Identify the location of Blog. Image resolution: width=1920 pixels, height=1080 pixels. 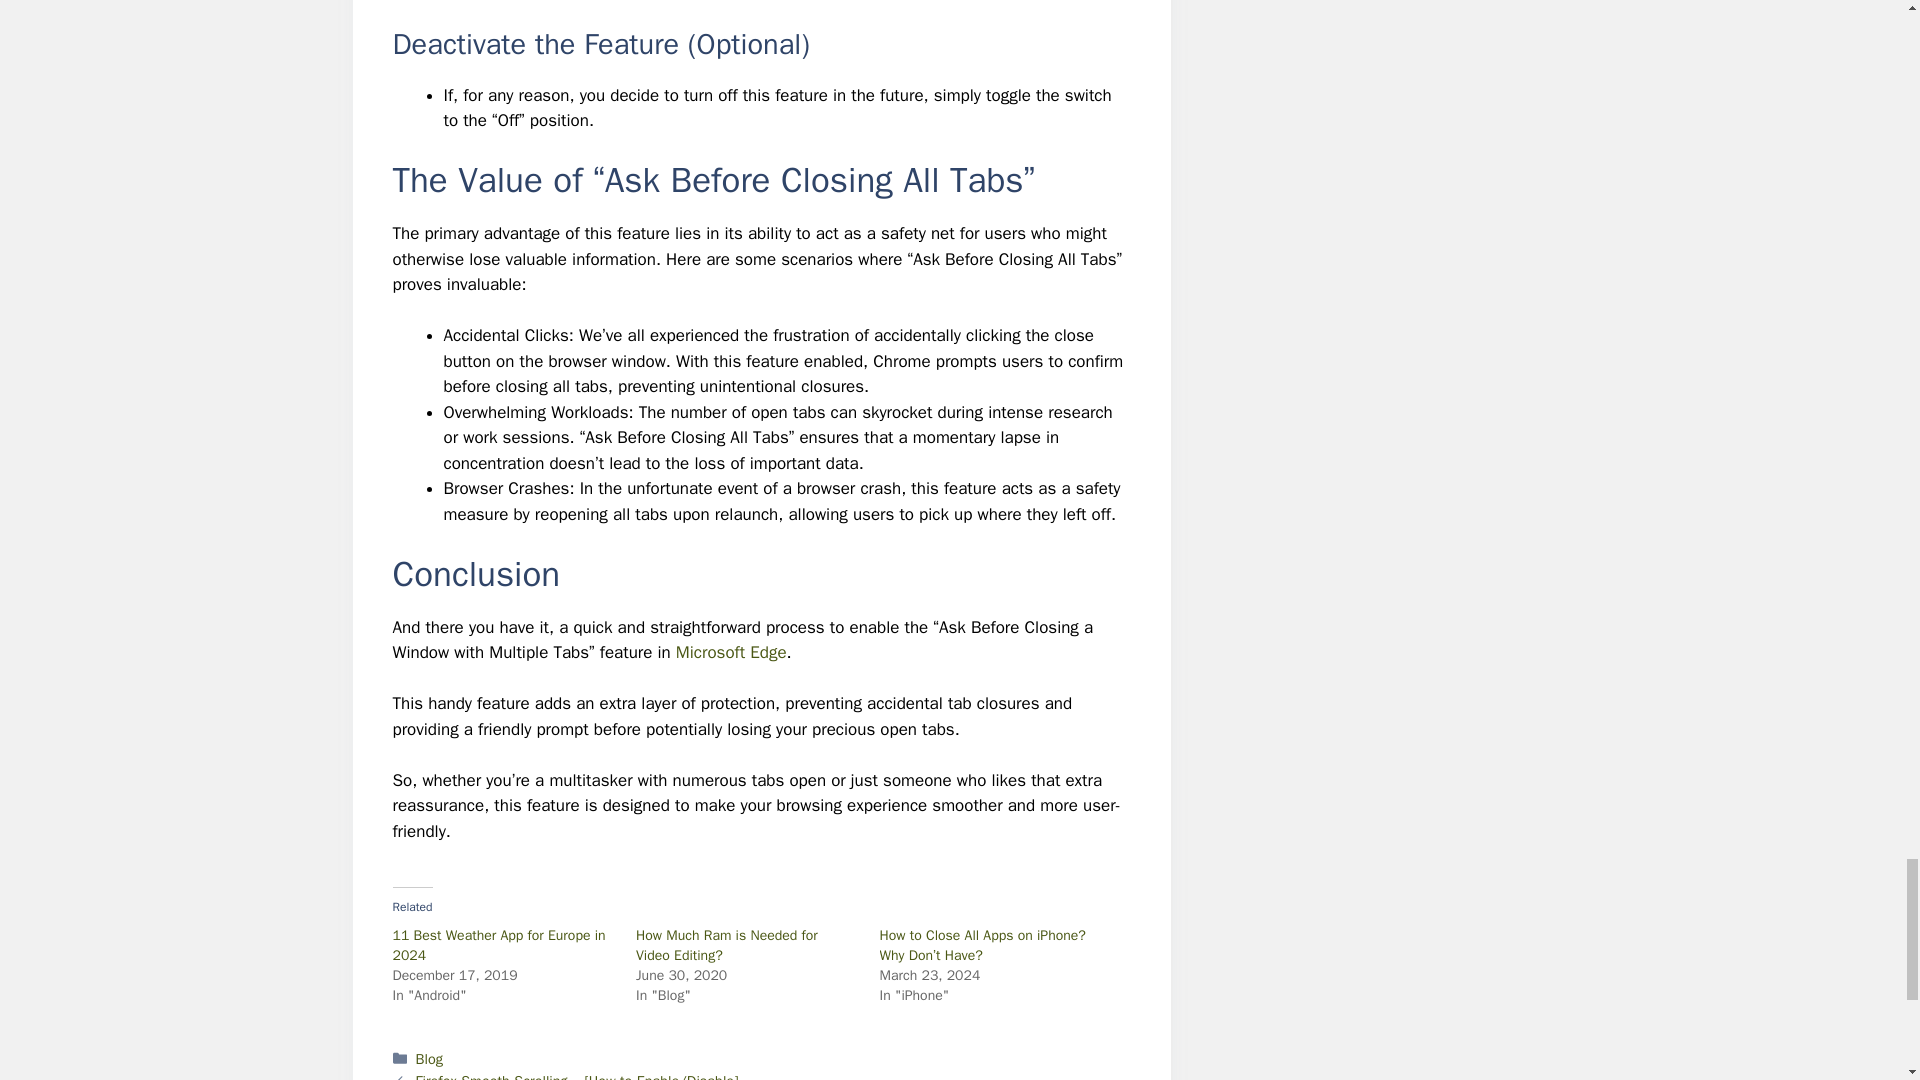
(430, 1058).